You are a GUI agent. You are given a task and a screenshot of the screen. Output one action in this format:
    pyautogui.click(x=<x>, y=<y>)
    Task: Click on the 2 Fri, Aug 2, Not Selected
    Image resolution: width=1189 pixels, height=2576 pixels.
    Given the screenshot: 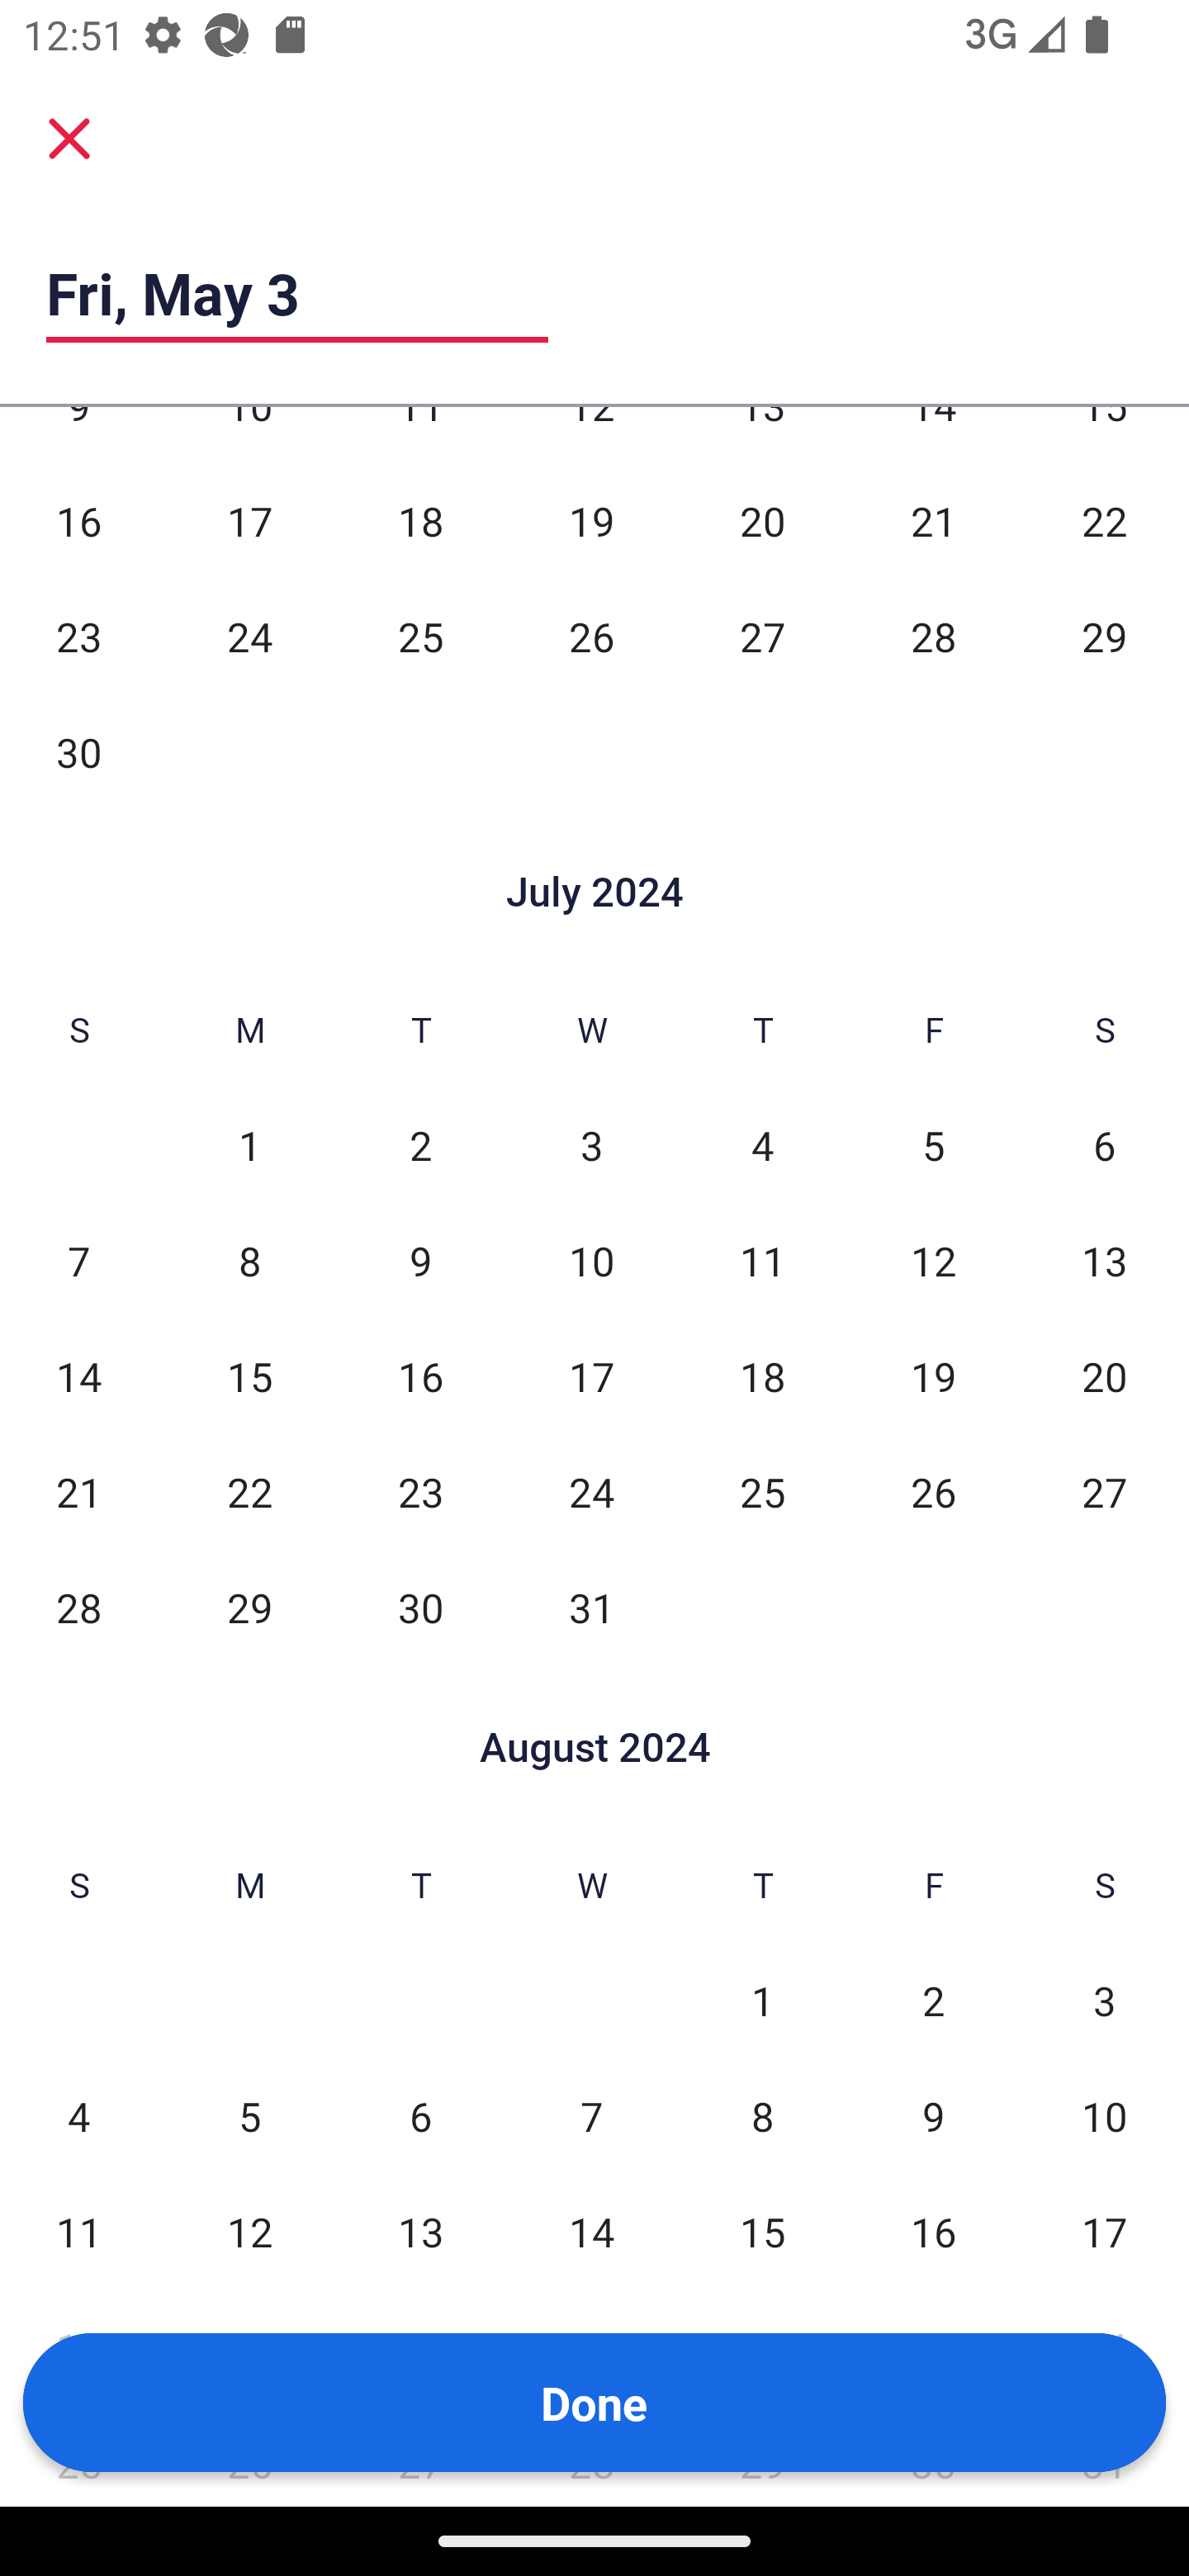 What is the action you would take?
    pyautogui.click(x=933, y=2000)
    